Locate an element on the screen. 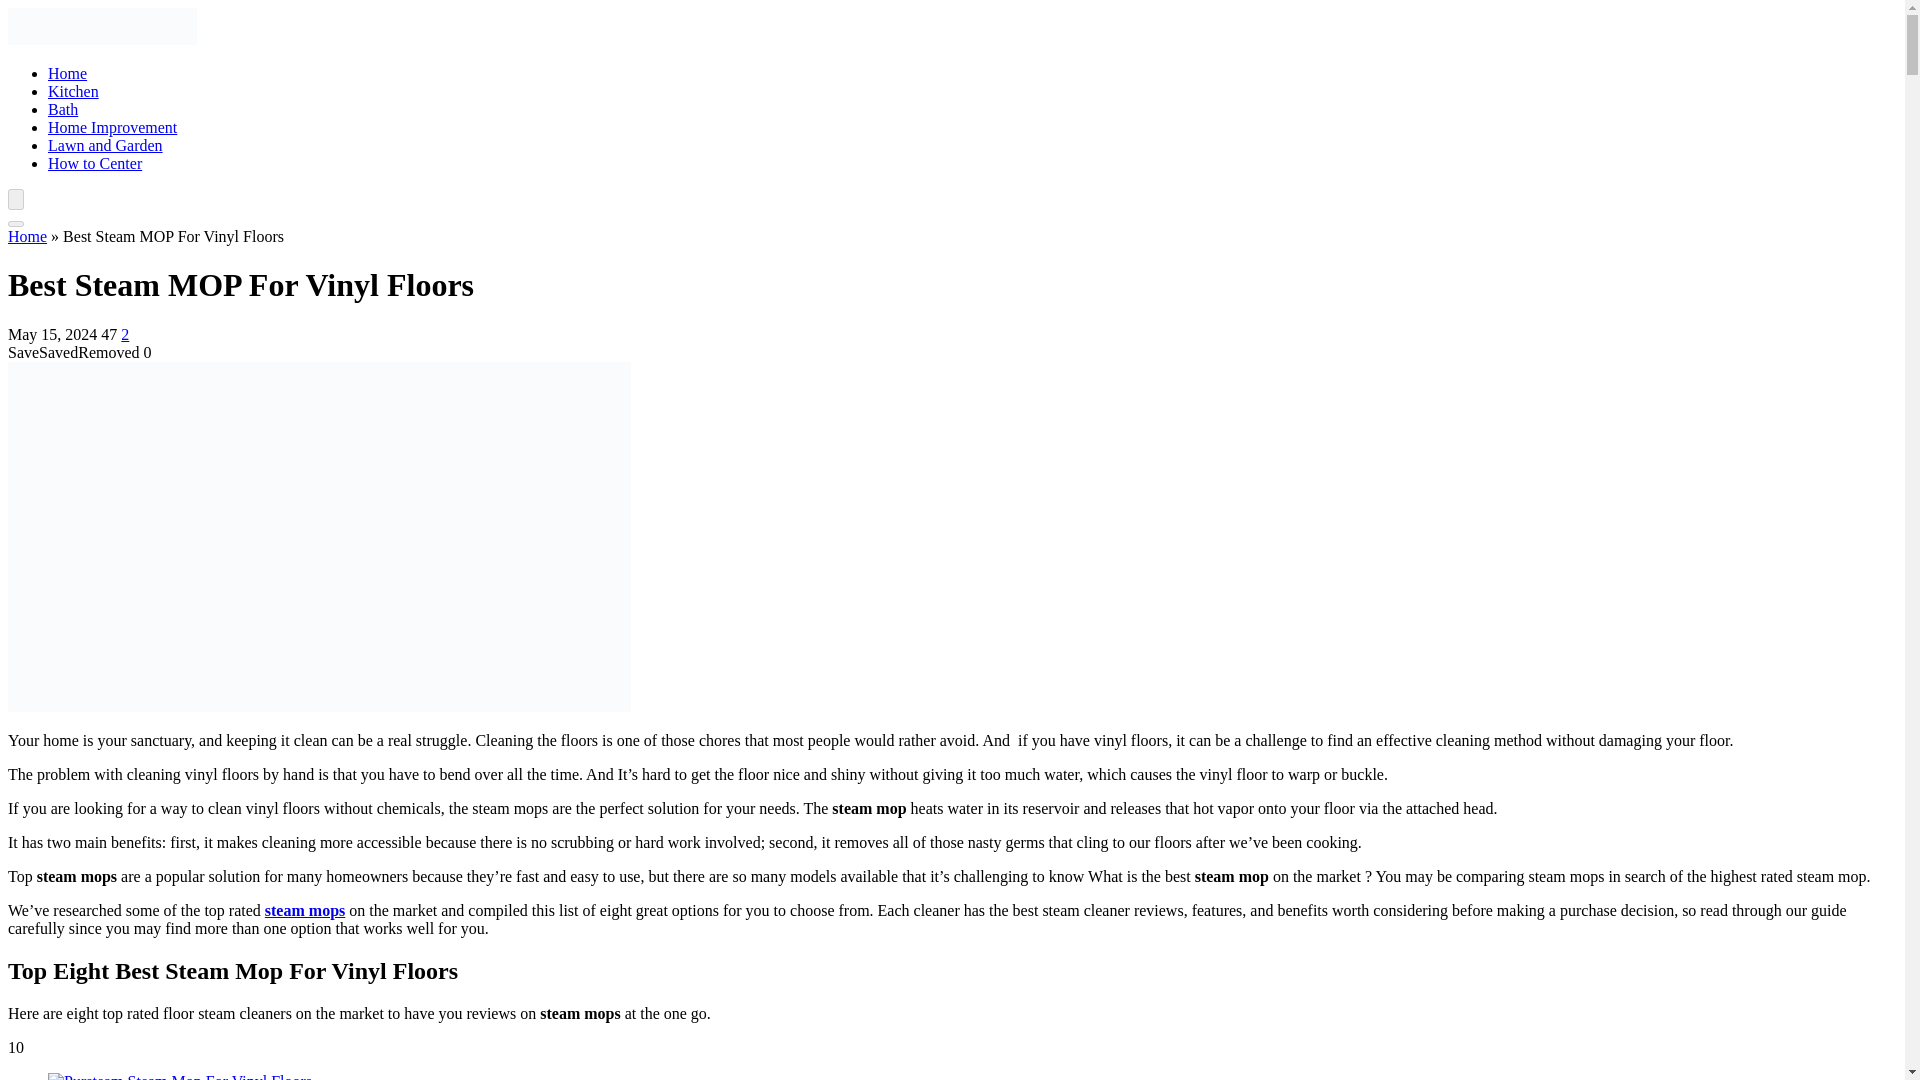  How to Center is located at coordinates (95, 163).